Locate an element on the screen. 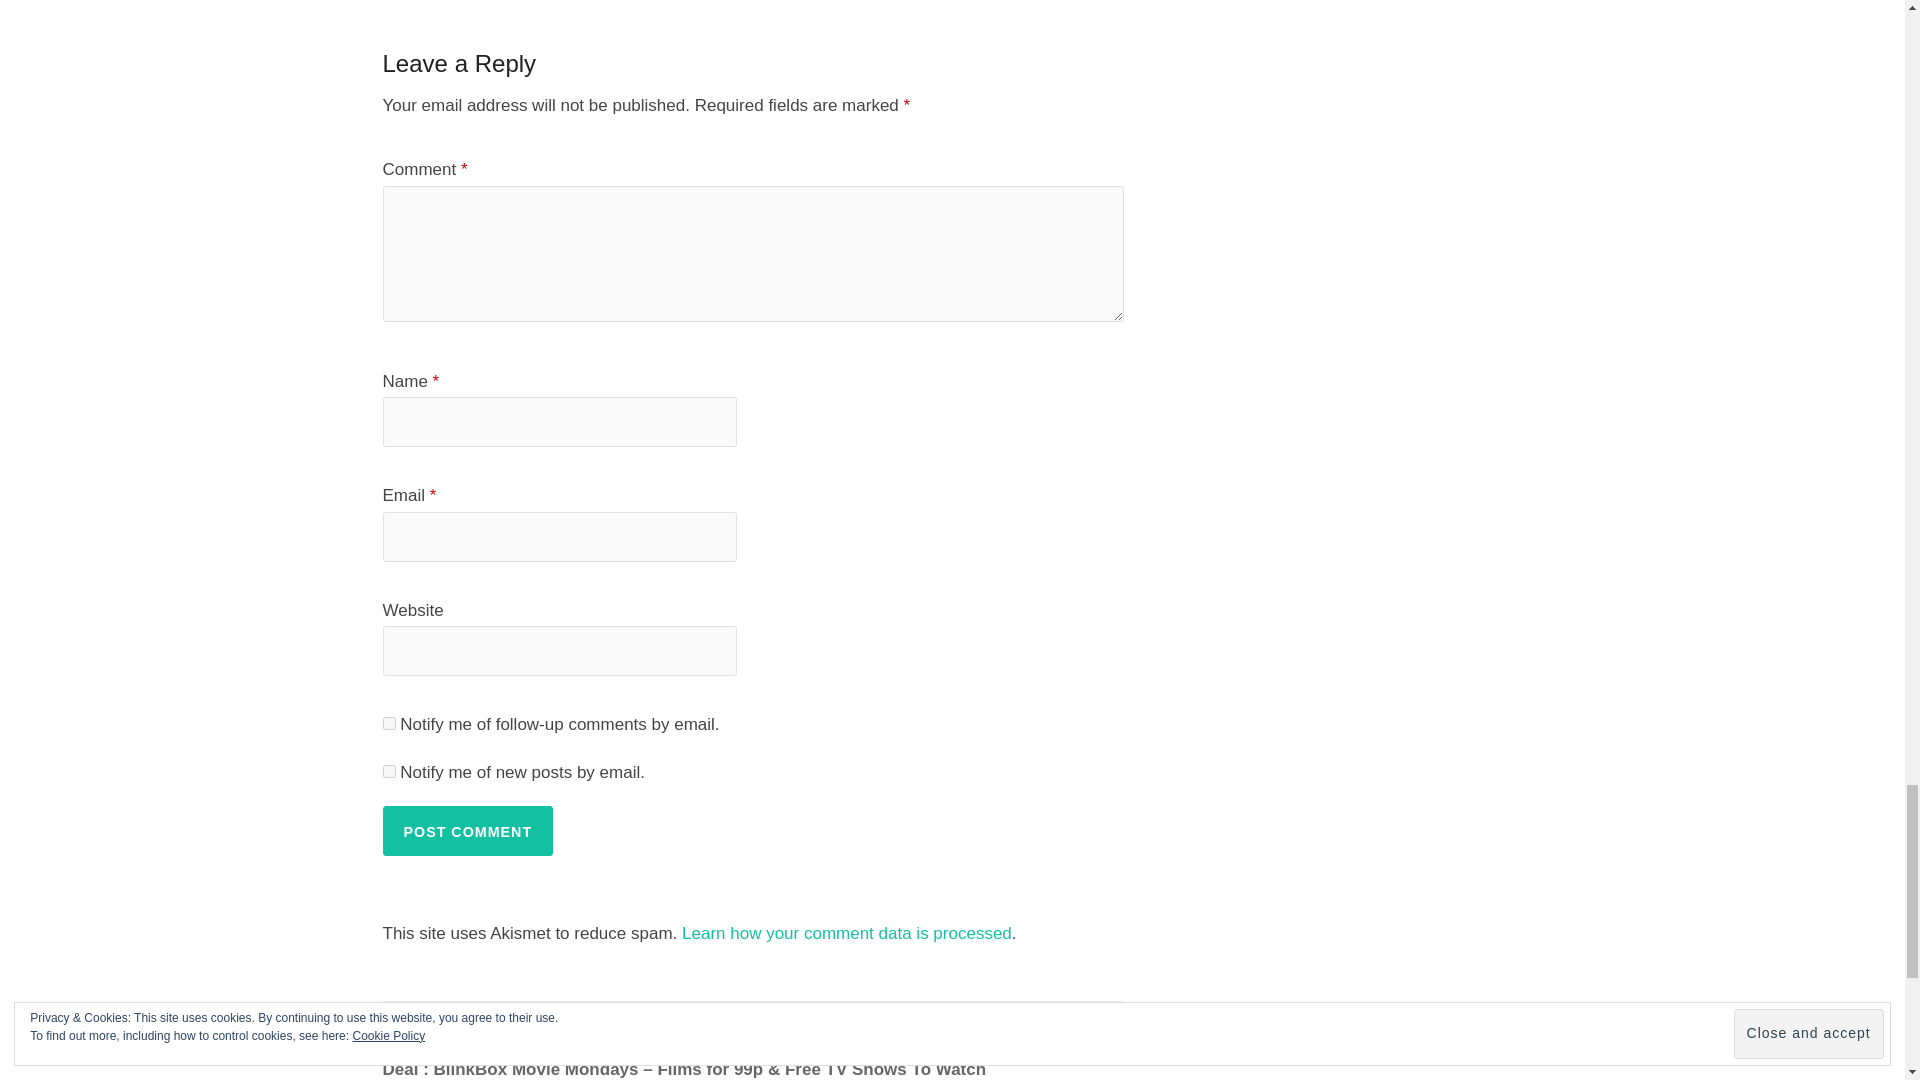 The image size is (1920, 1080). Learn how your comment data is processed is located at coordinates (846, 933).